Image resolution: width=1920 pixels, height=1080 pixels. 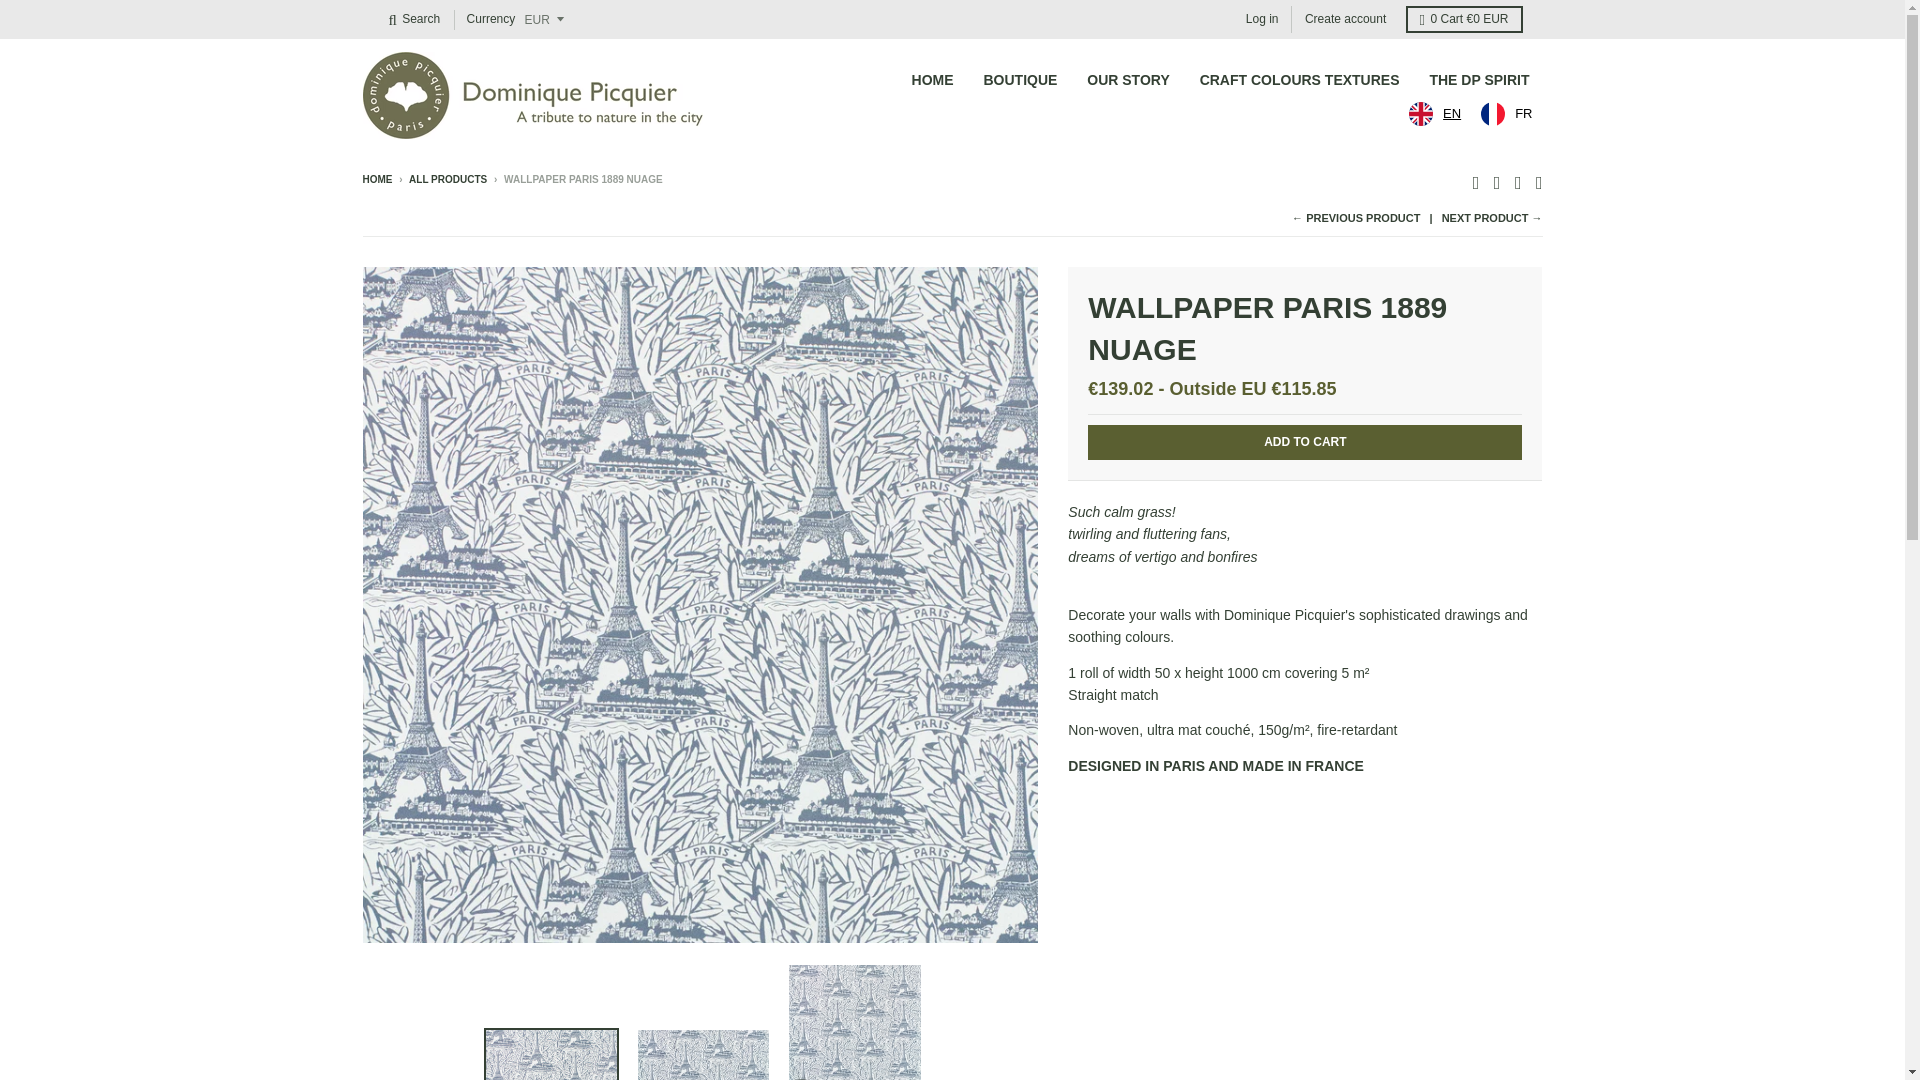 I want to click on Back to the frontpage, so click(x=376, y=178).